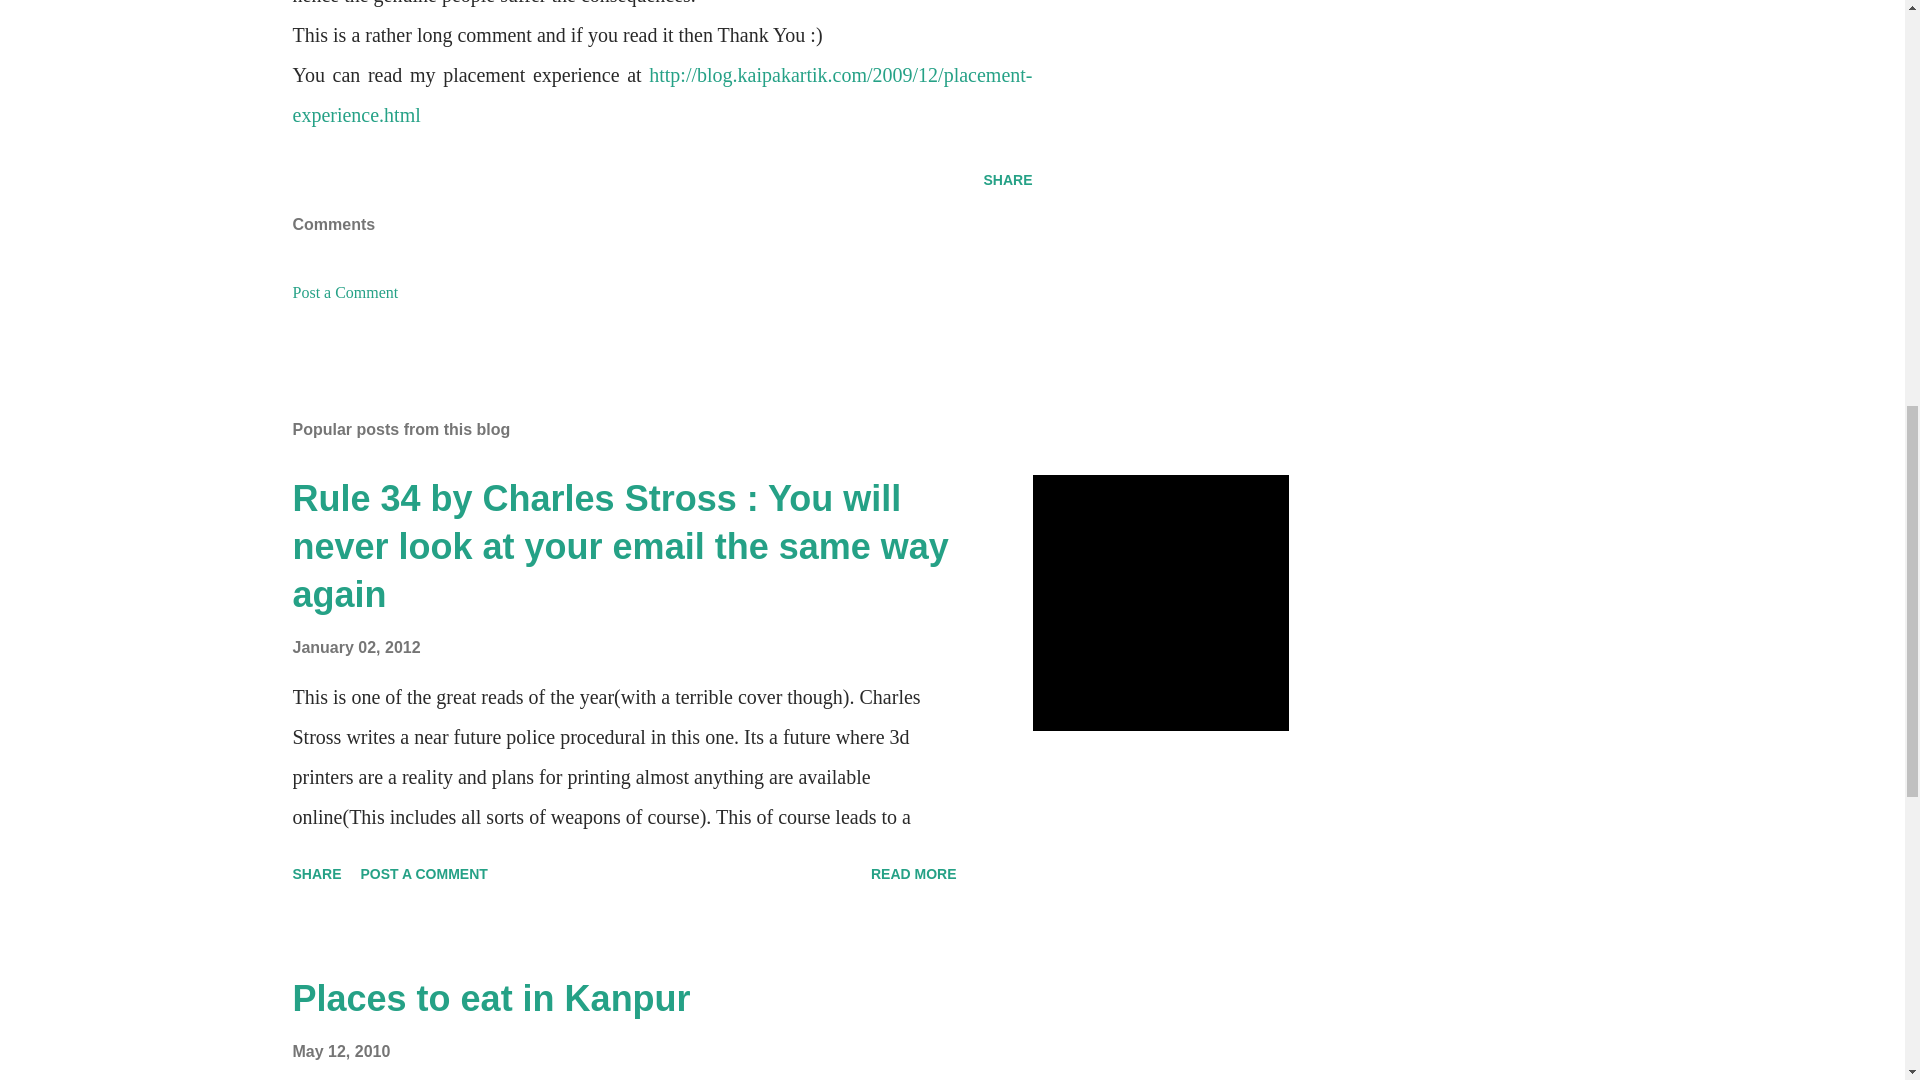  Describe the element at coordinates (344, 292) in the screenshot. I see `Post a Comment` at that location.